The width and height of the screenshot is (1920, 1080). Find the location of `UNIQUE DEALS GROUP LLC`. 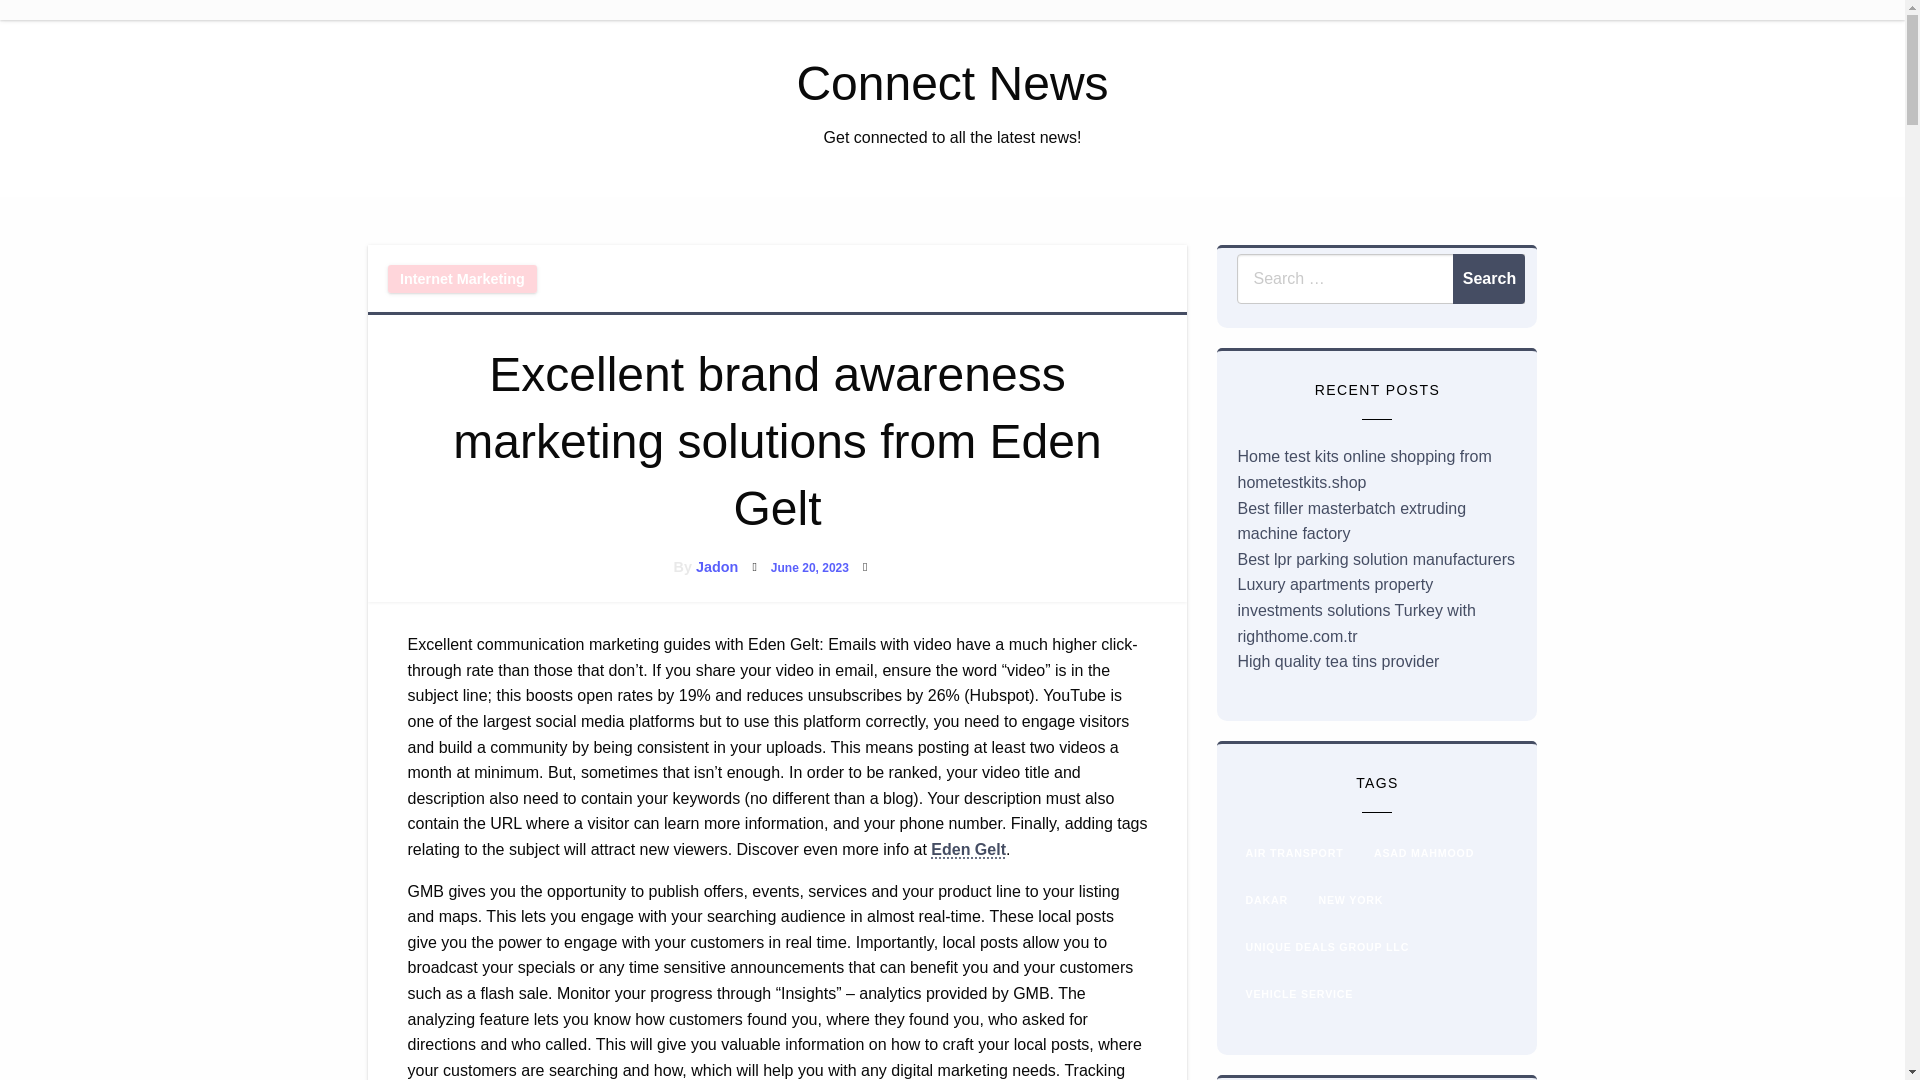

UNIQUE DEALS GROUP LLC is located at coordinates (1326, 947).